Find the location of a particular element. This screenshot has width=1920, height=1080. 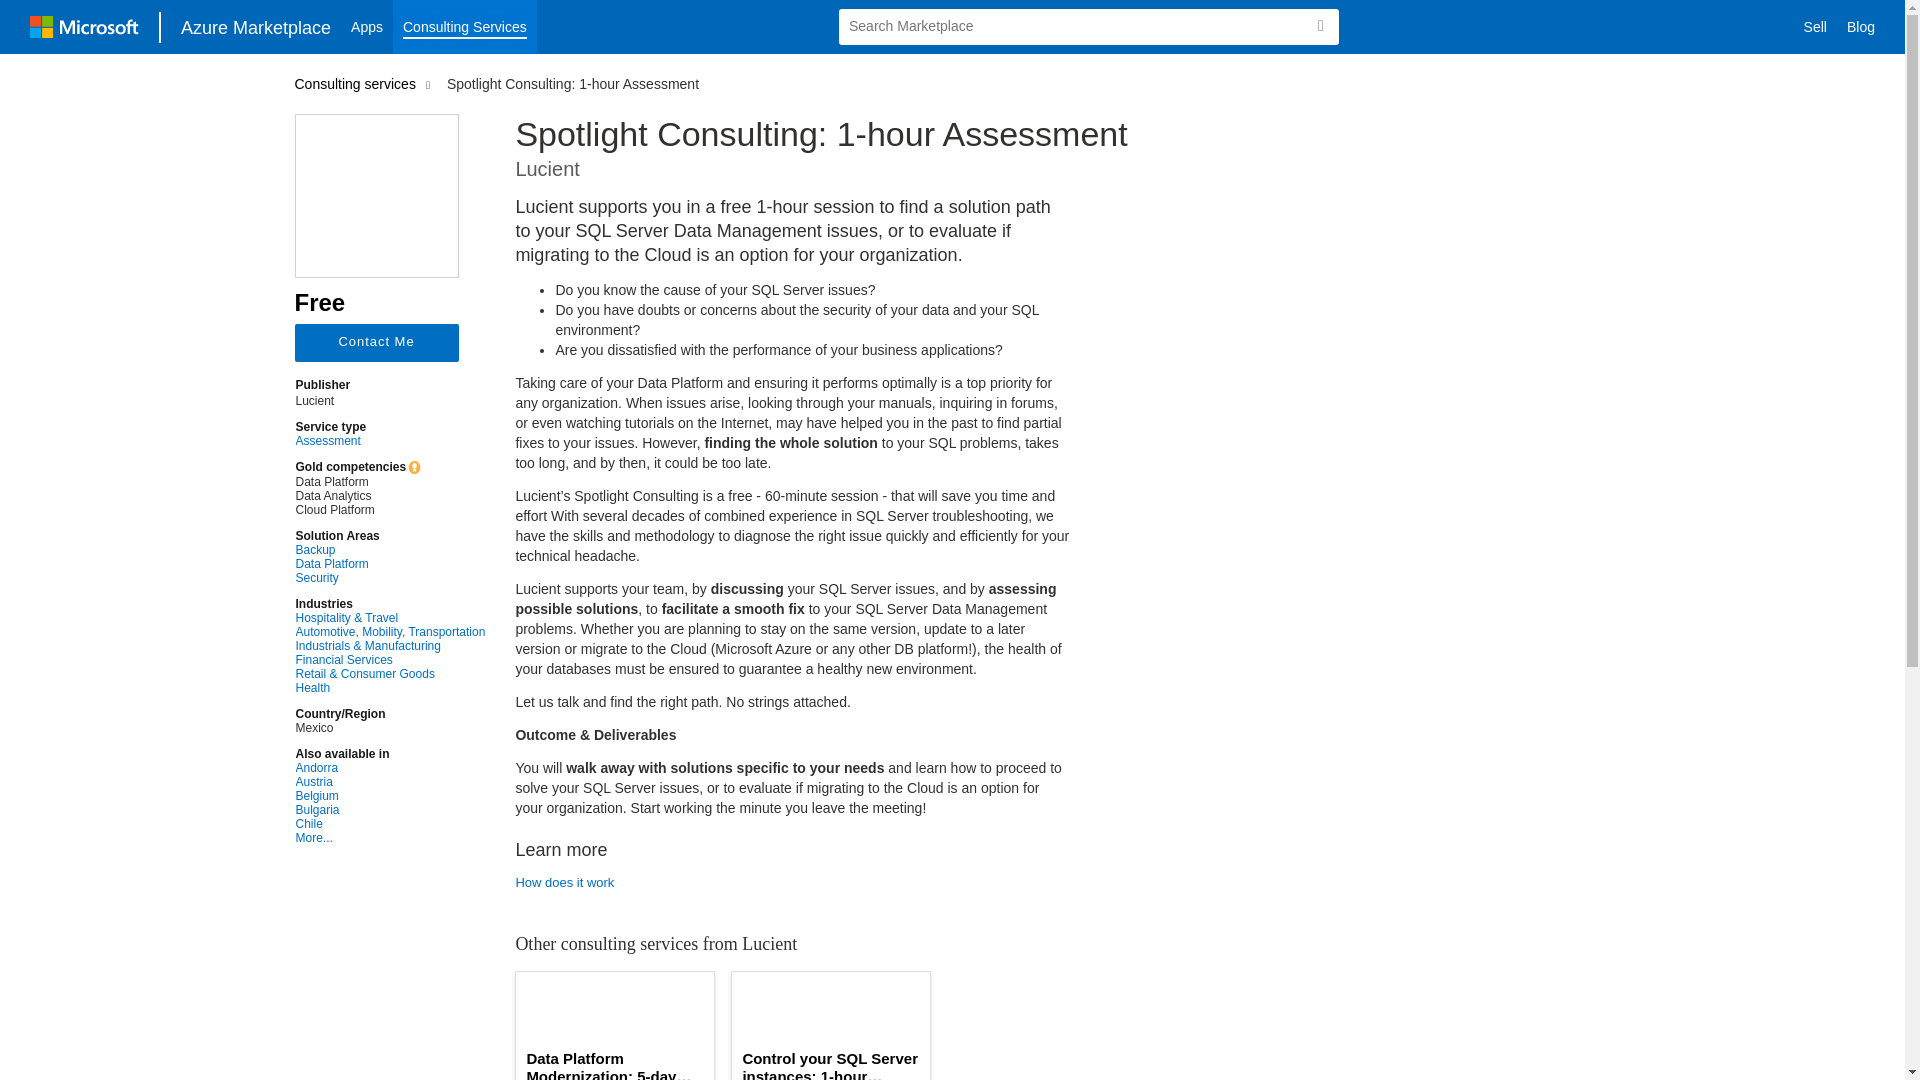

Backup is located at coordinates (390, 550).